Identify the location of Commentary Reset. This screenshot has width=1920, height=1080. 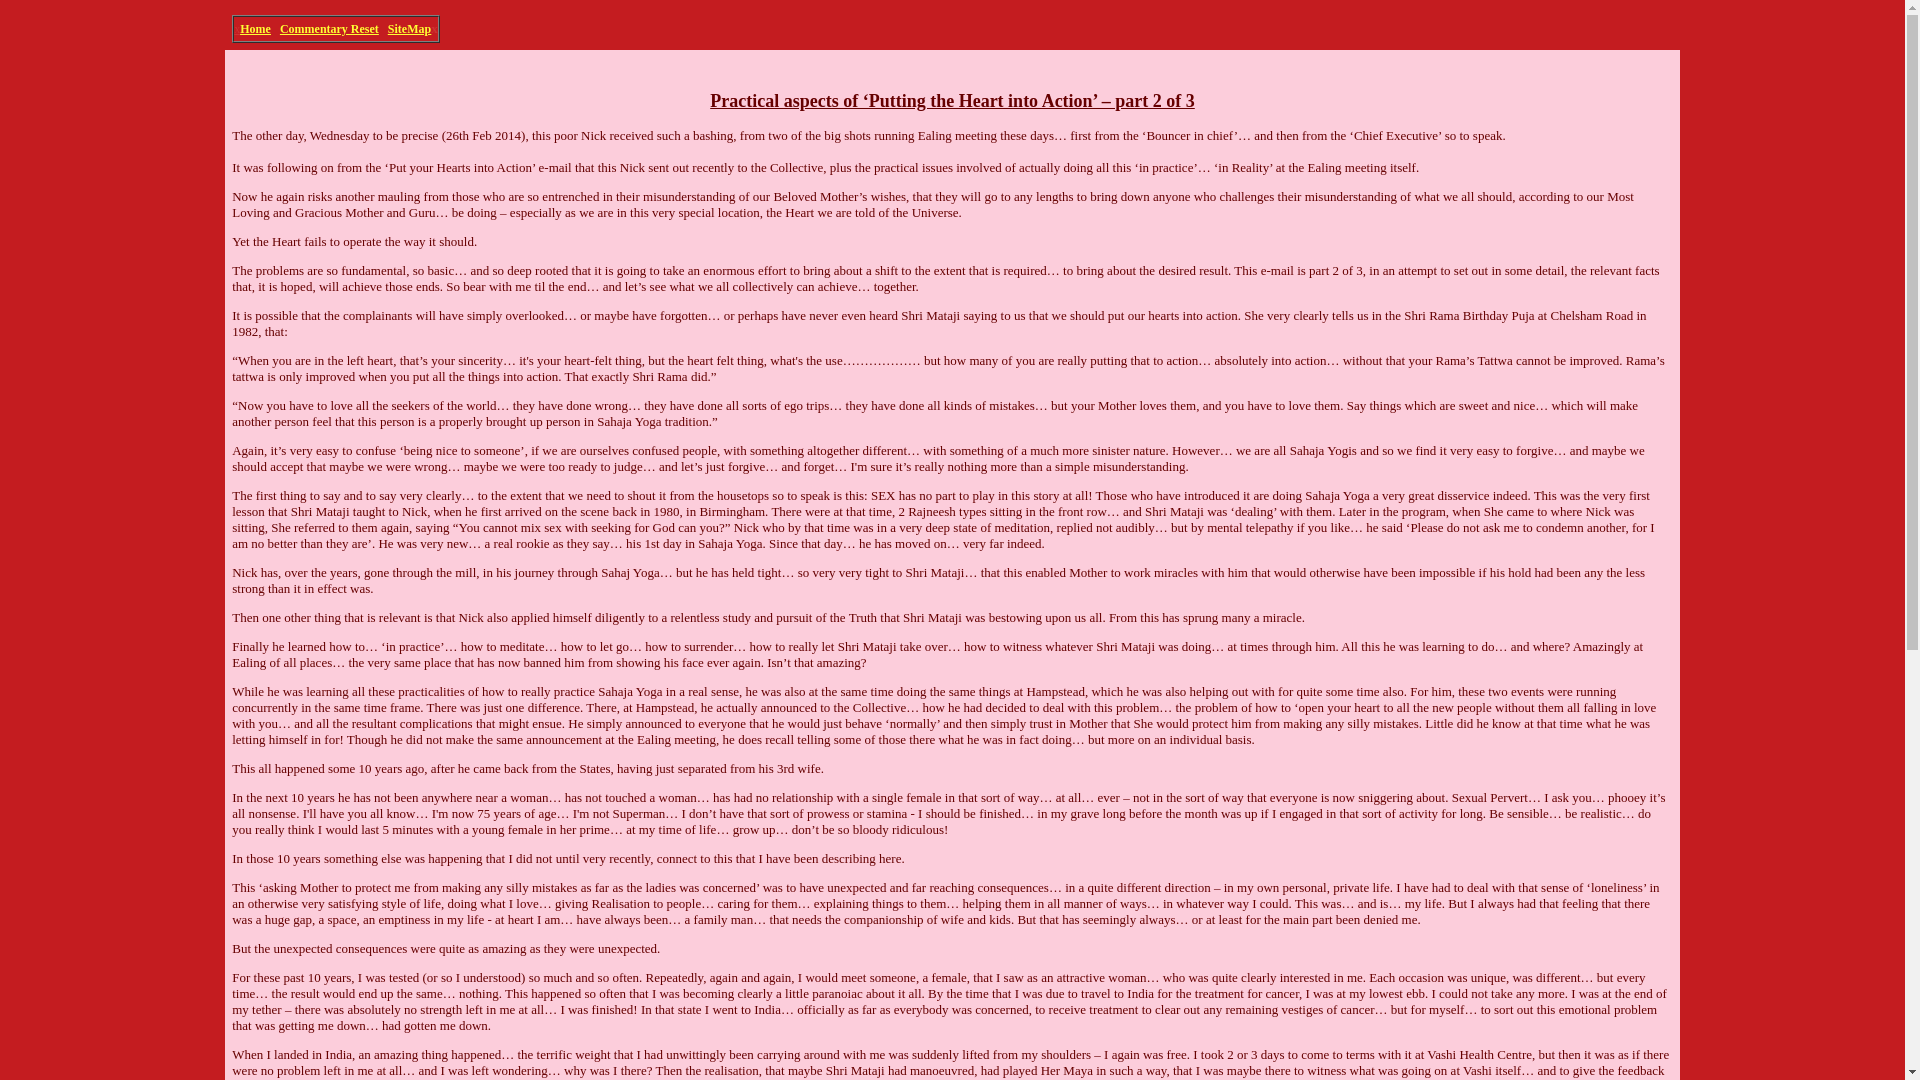
(329, 28).